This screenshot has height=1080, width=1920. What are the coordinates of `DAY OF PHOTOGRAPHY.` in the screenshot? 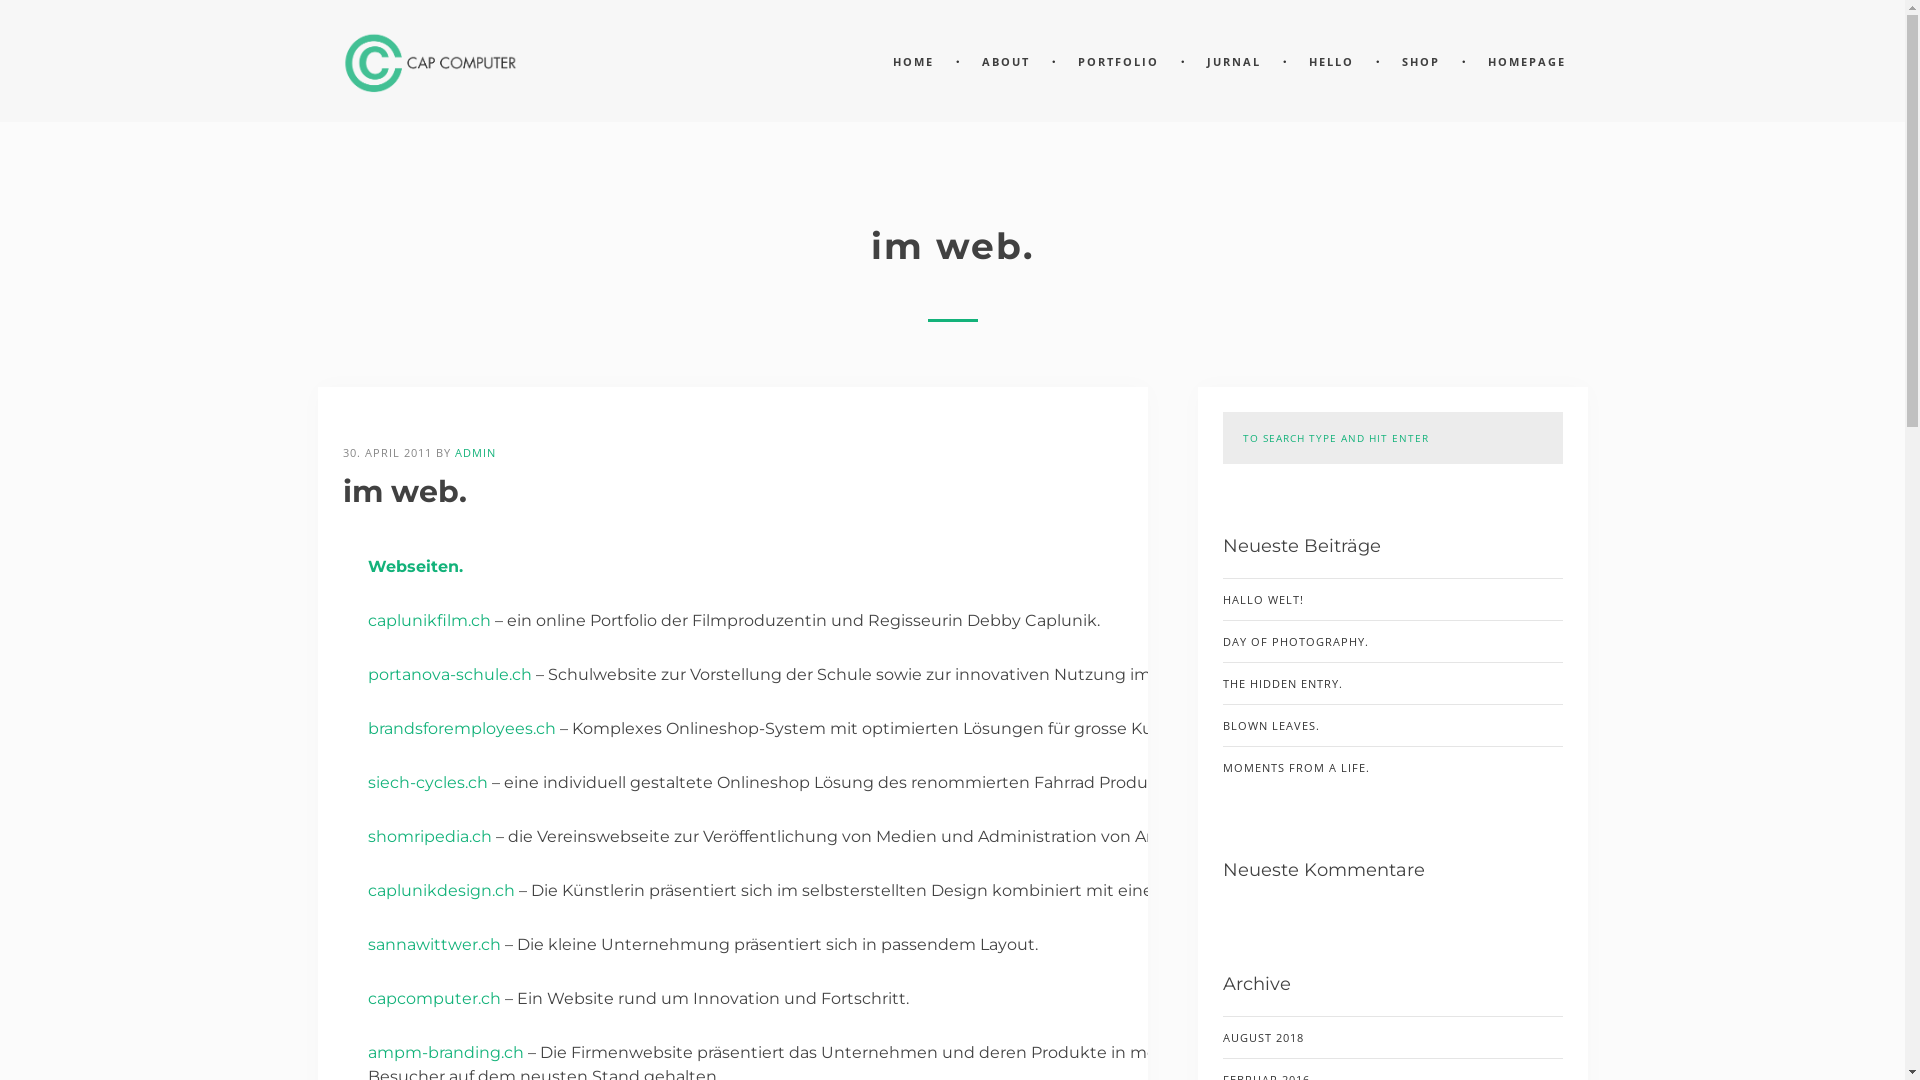 It's located at (1392, 641).